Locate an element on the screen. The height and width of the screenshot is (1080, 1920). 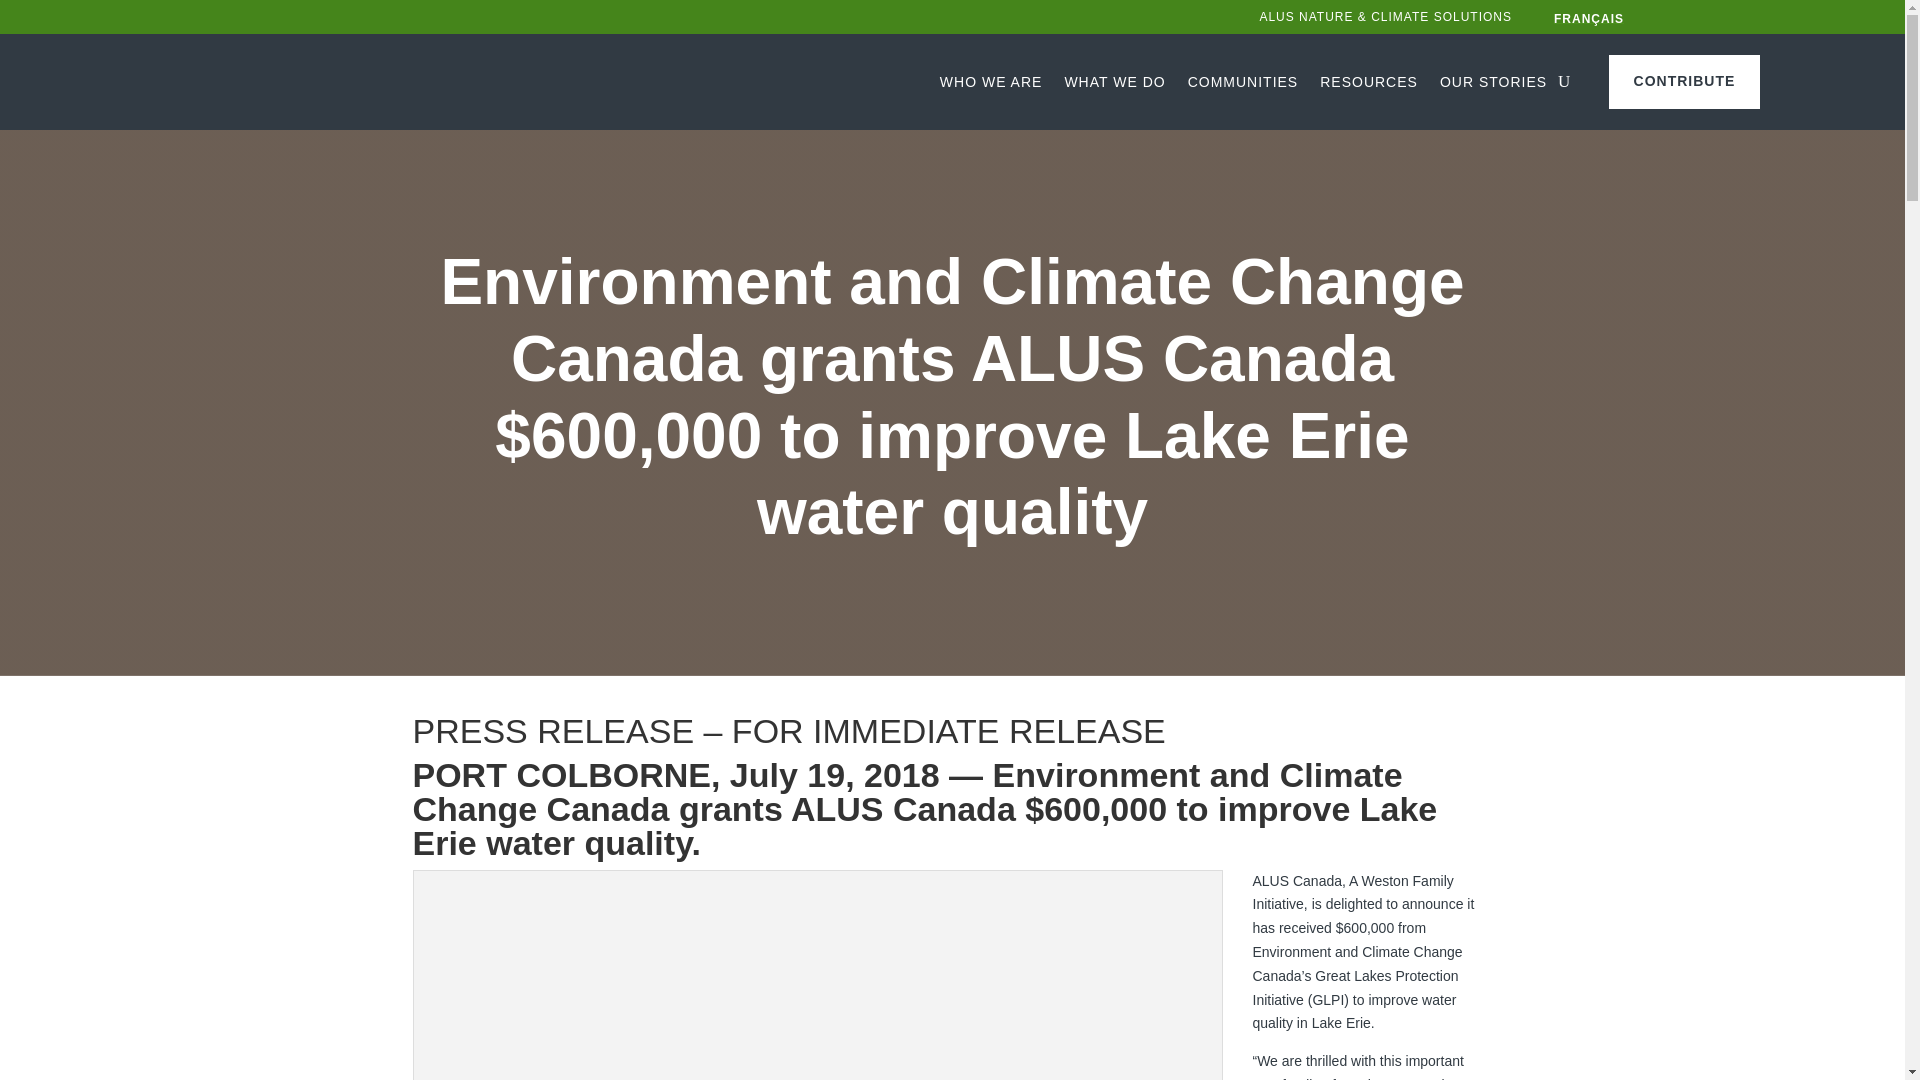
Resources is located at coordinates (1369, 82).